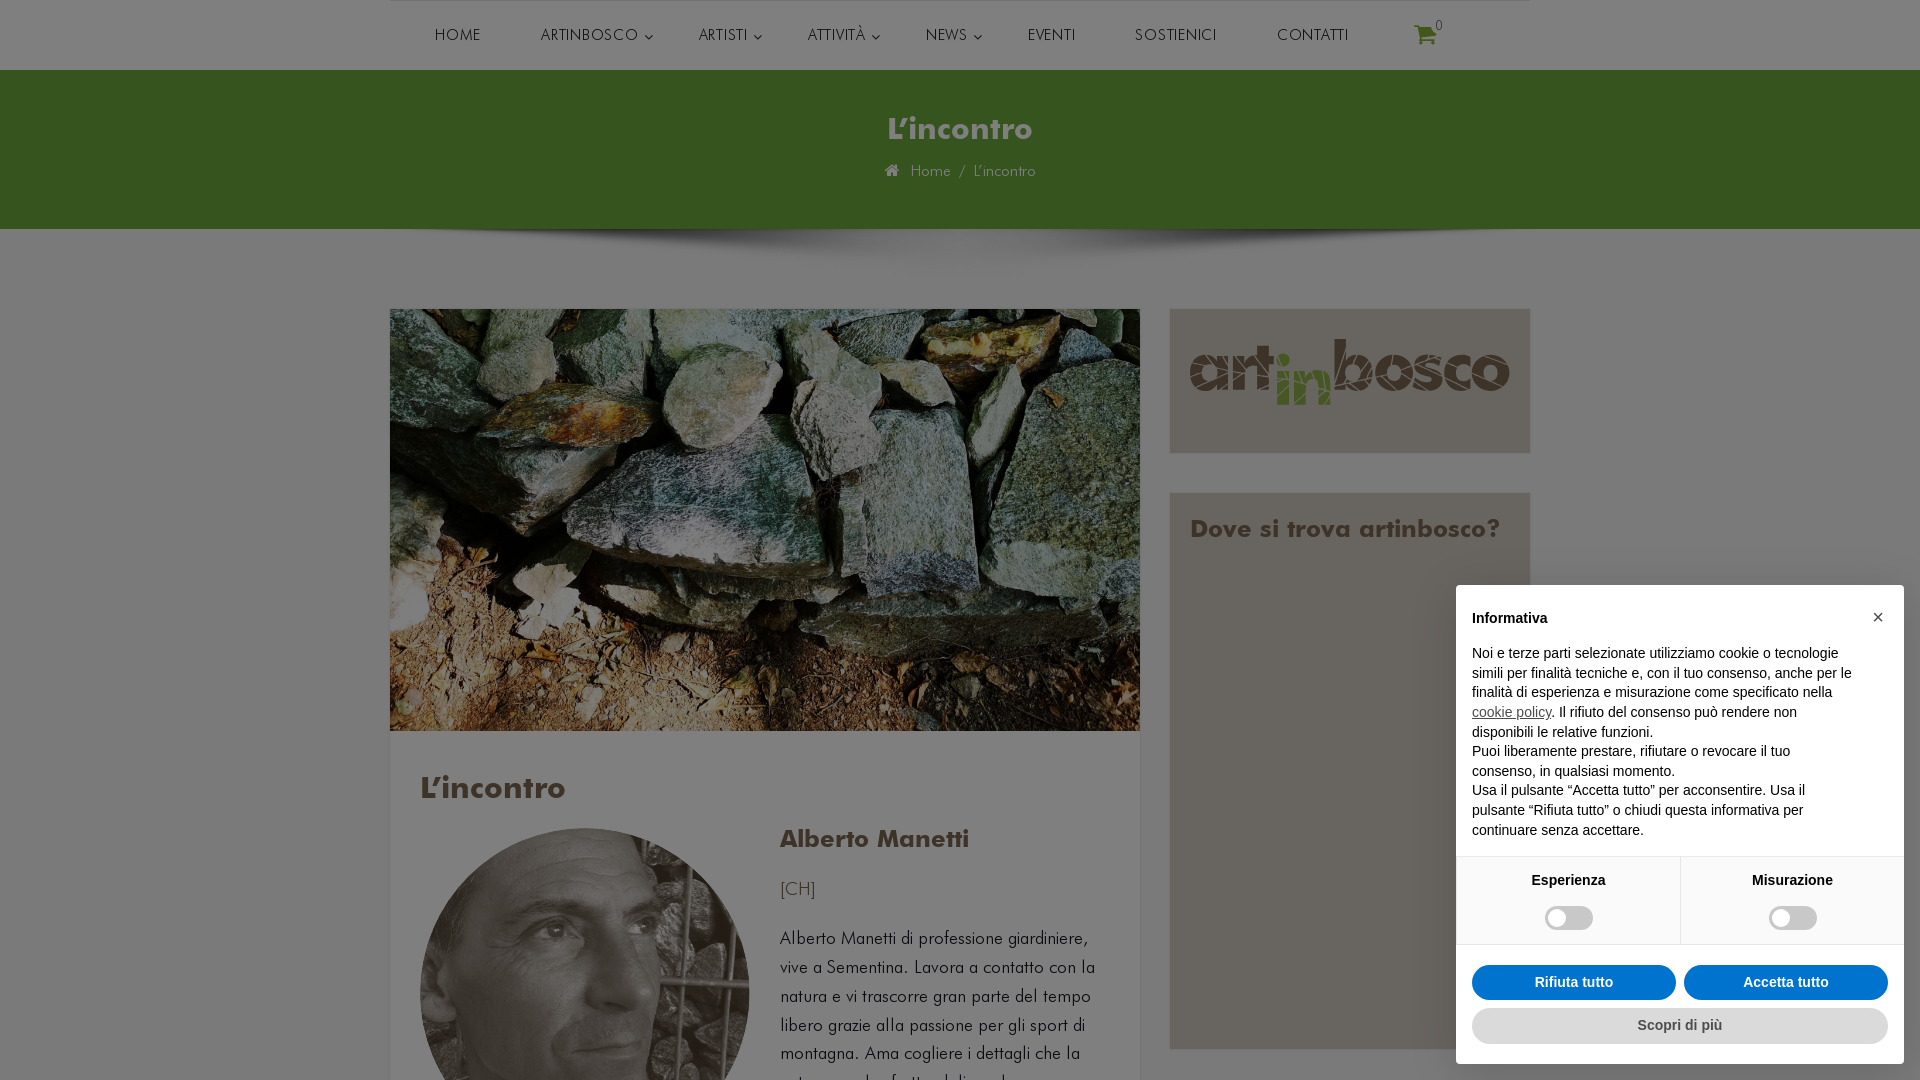  I want to click on 0, so click(1426, 35).